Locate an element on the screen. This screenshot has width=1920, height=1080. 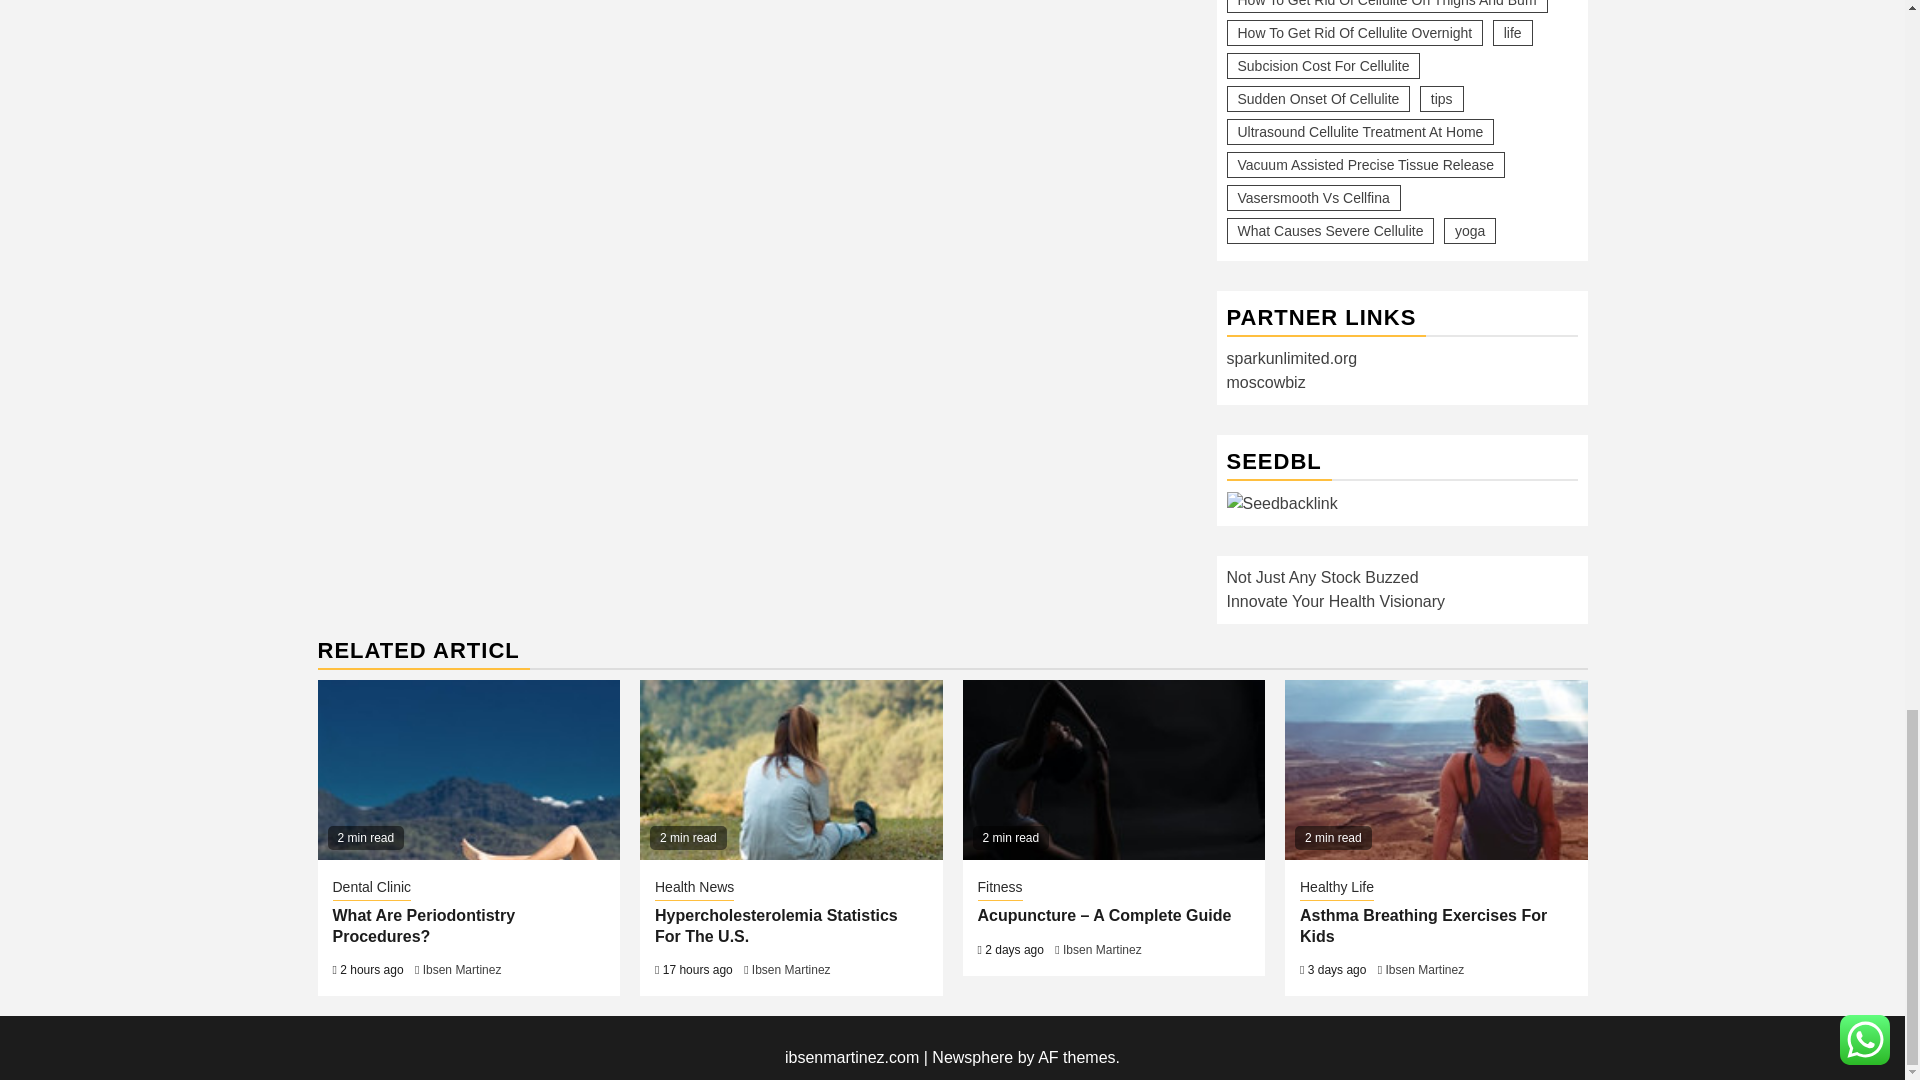
What Are Periodontistry Procedures? is located at coordinates (469, 770).